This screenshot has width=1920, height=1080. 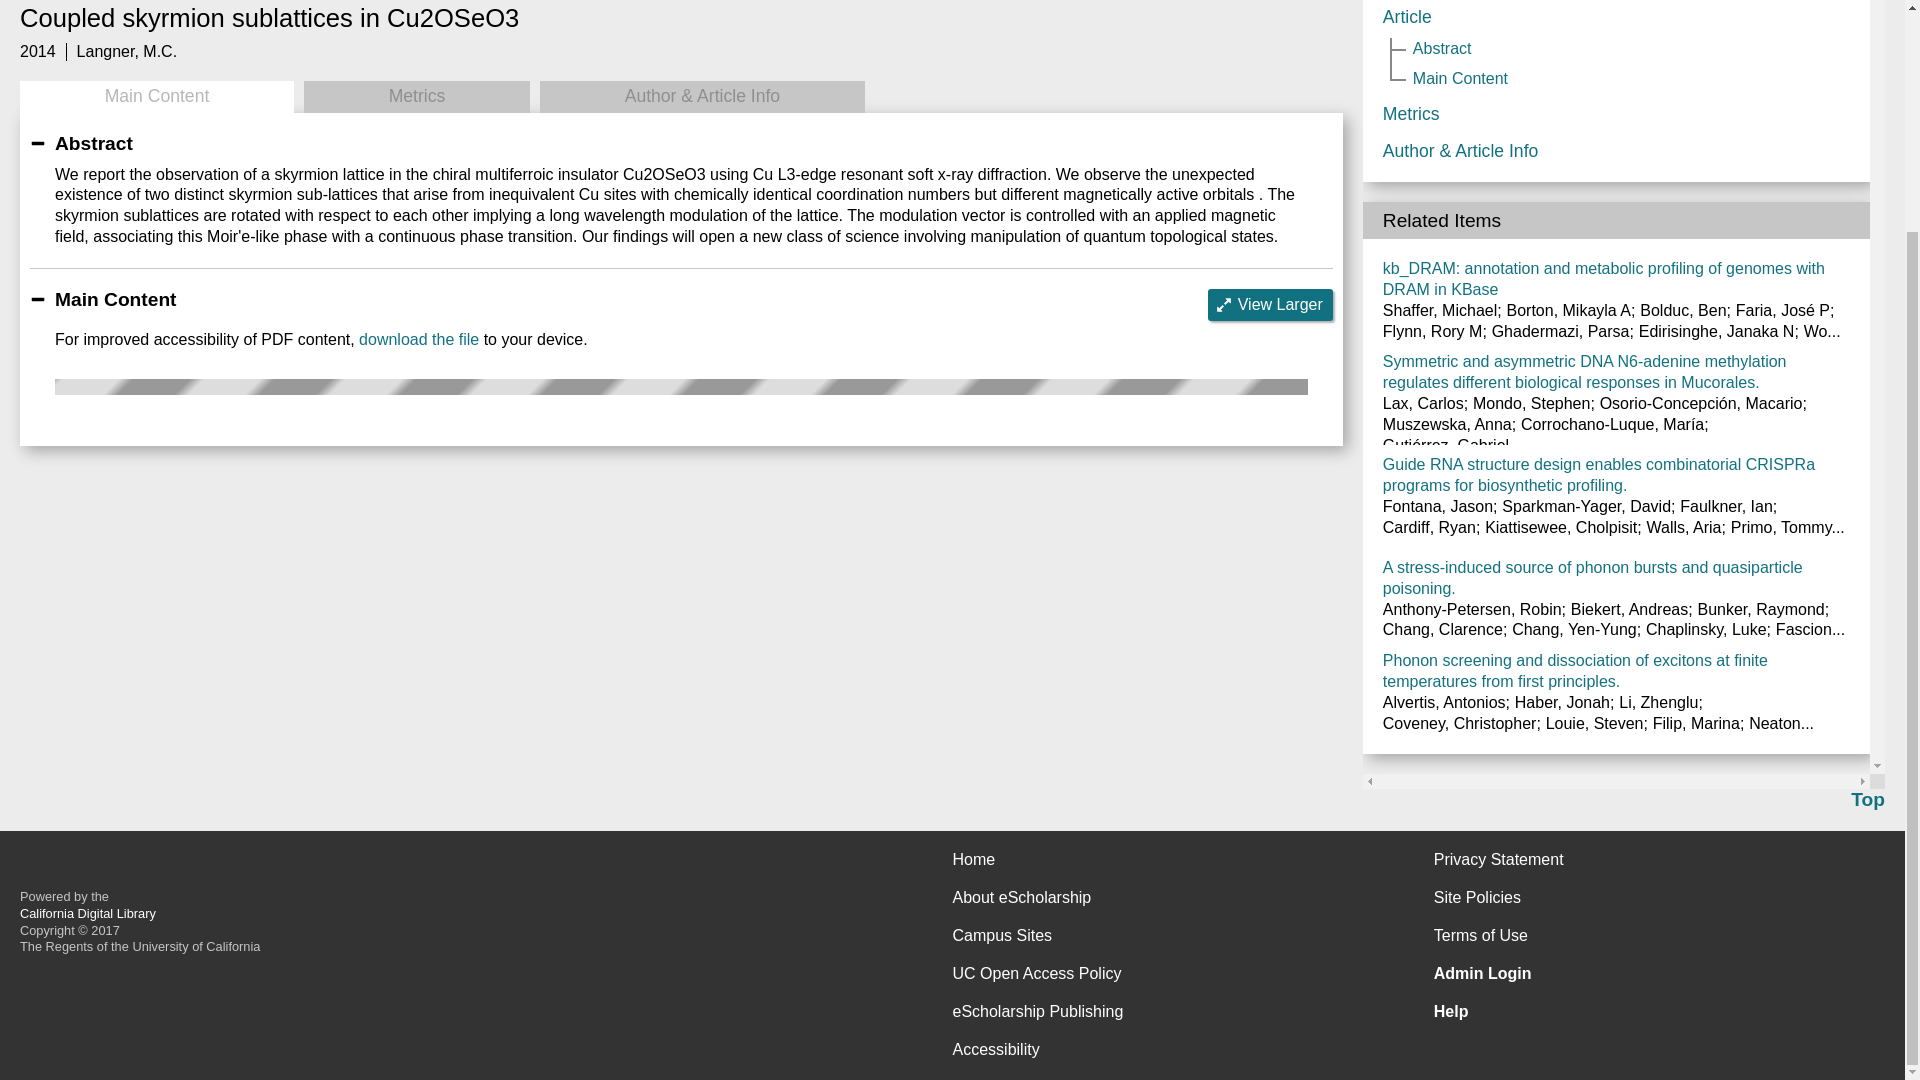 I want to click on View Larger, so click(x=1270, y=304).